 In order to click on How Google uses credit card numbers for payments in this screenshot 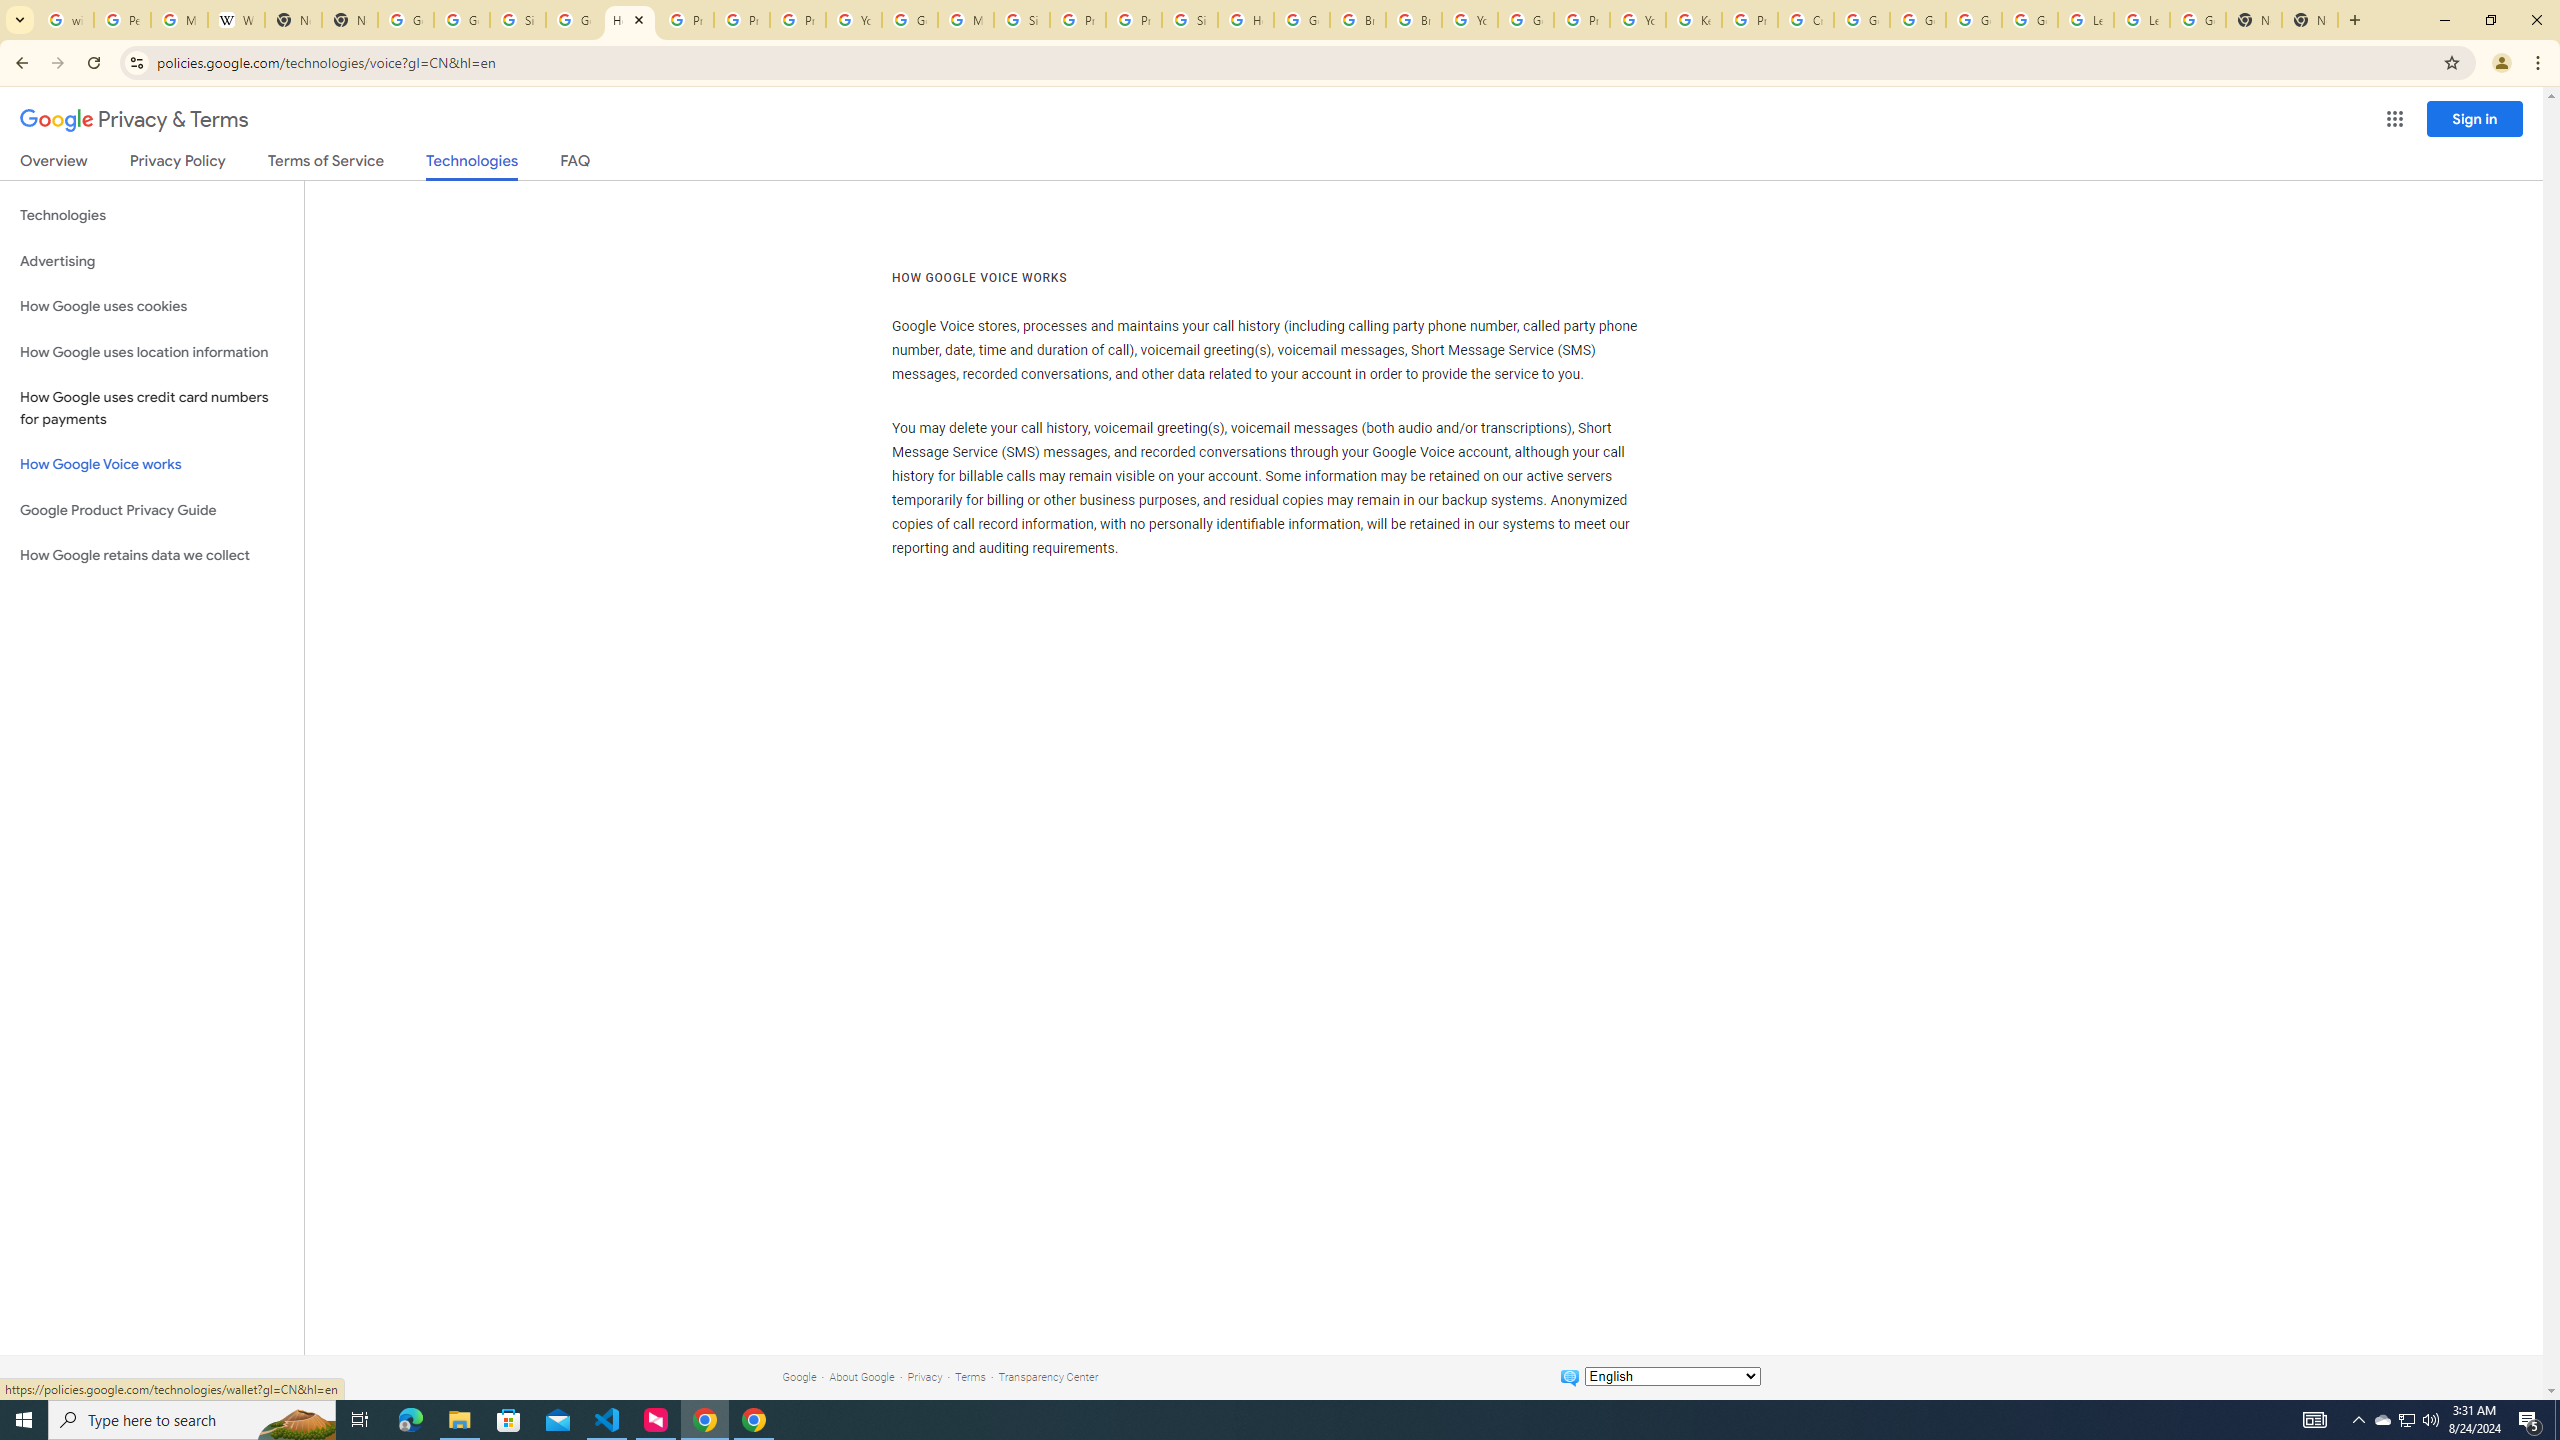, I will do `click(152, 408)`.